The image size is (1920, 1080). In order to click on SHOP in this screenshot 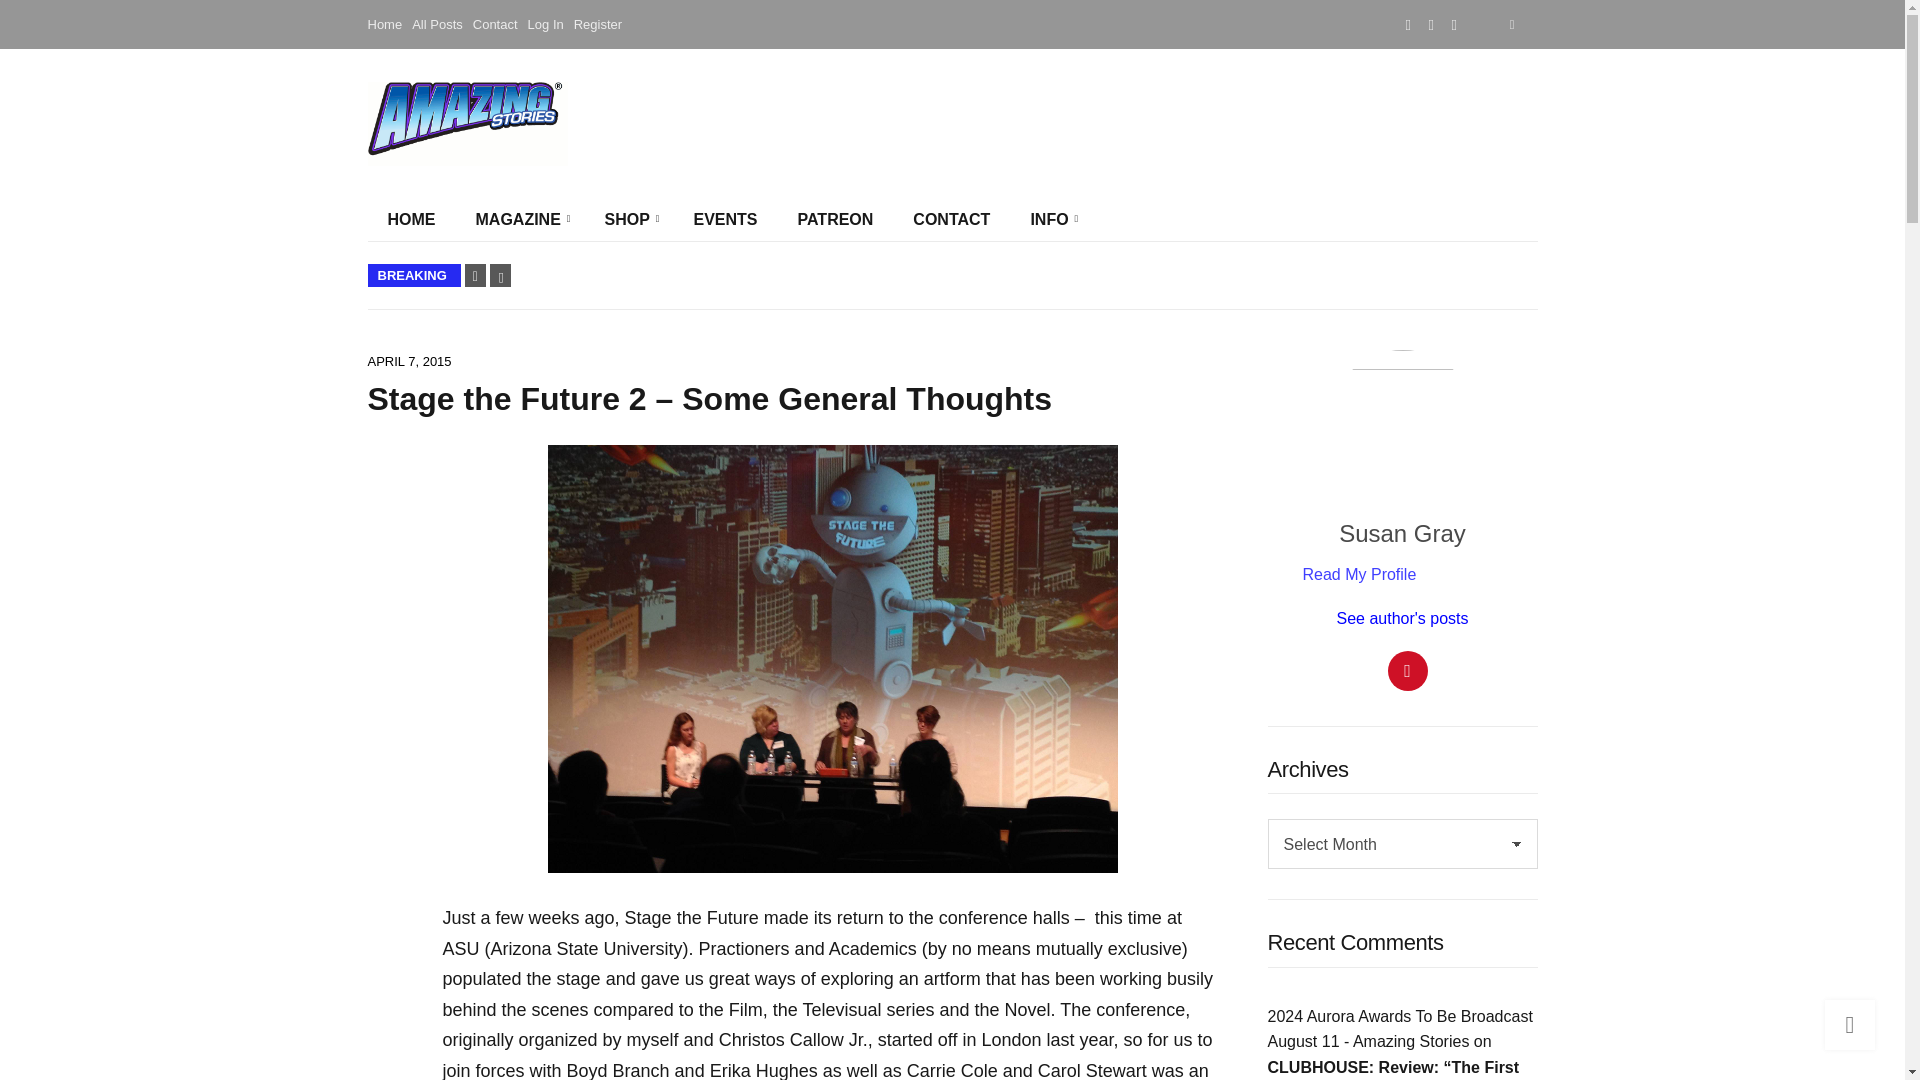, I will do `click(628, 219)`.